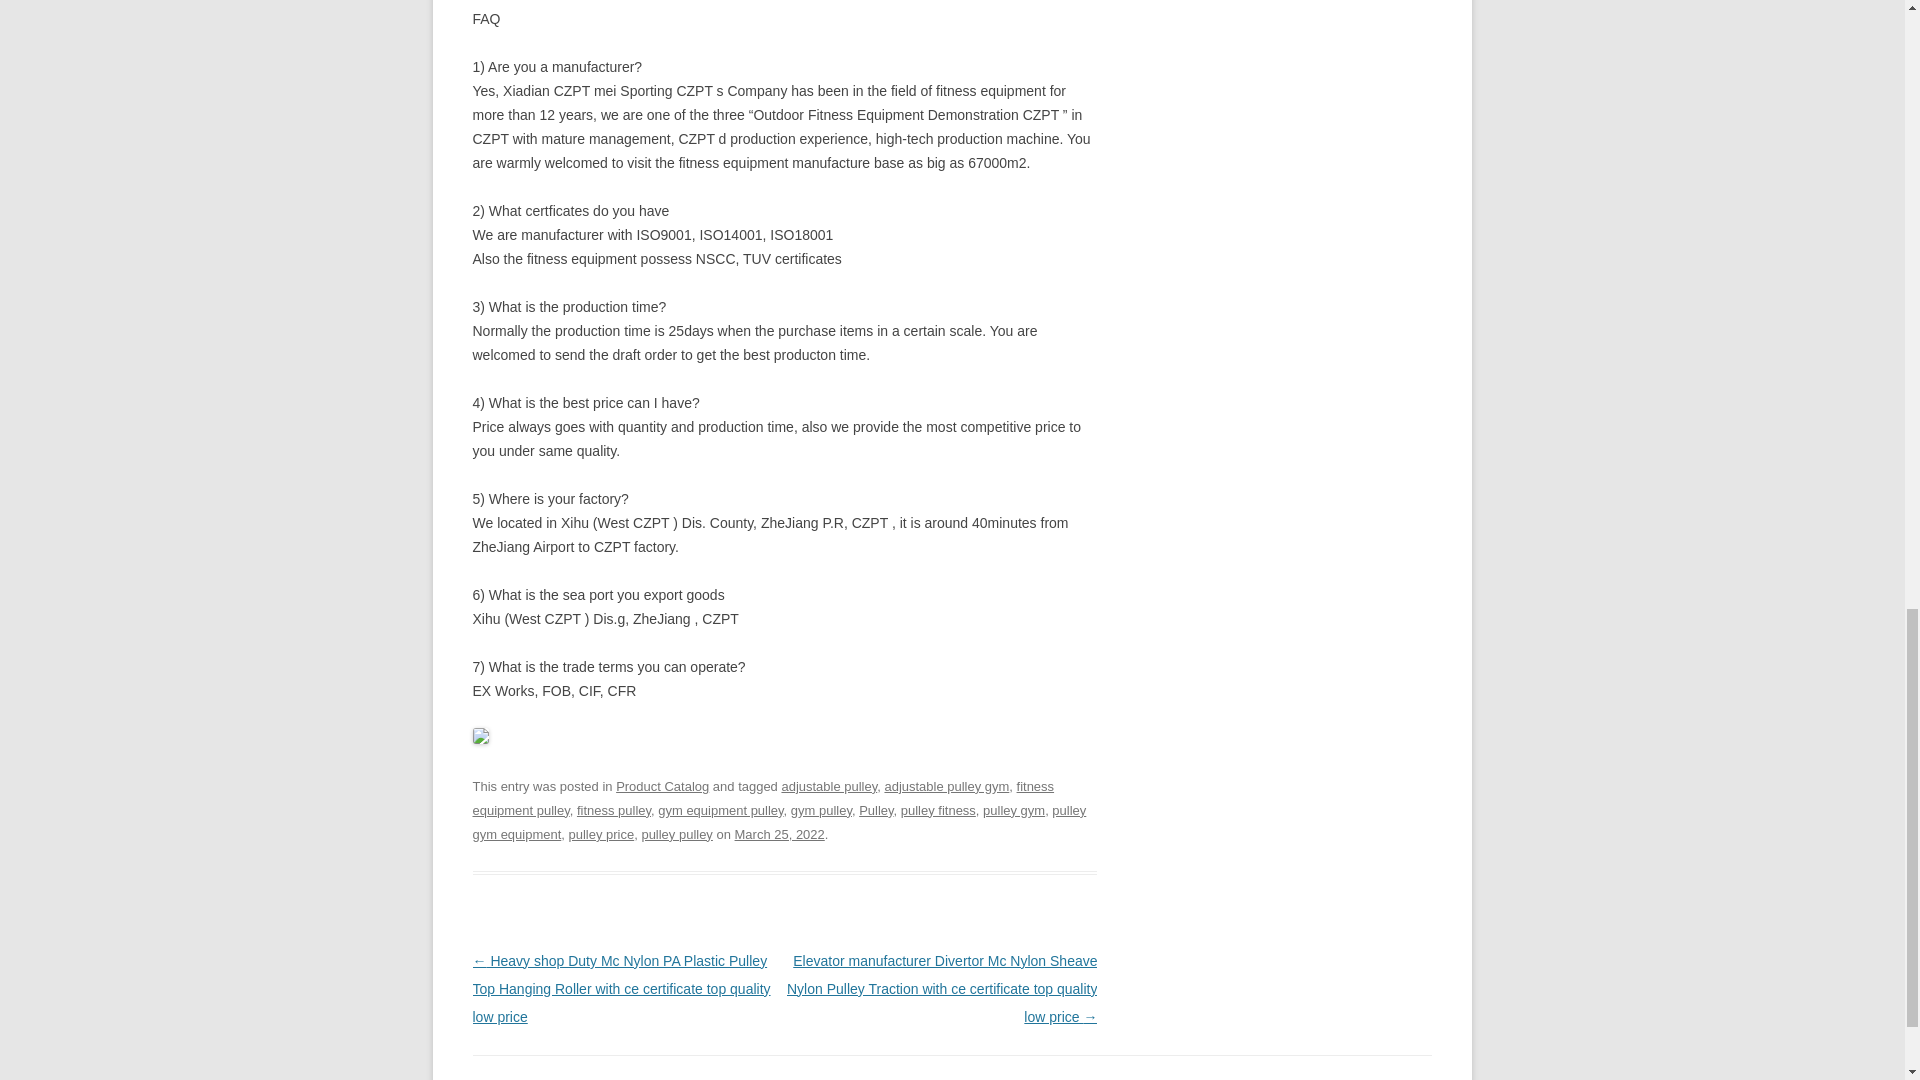  I want to click on adjustable pulley, so click(829, 786).